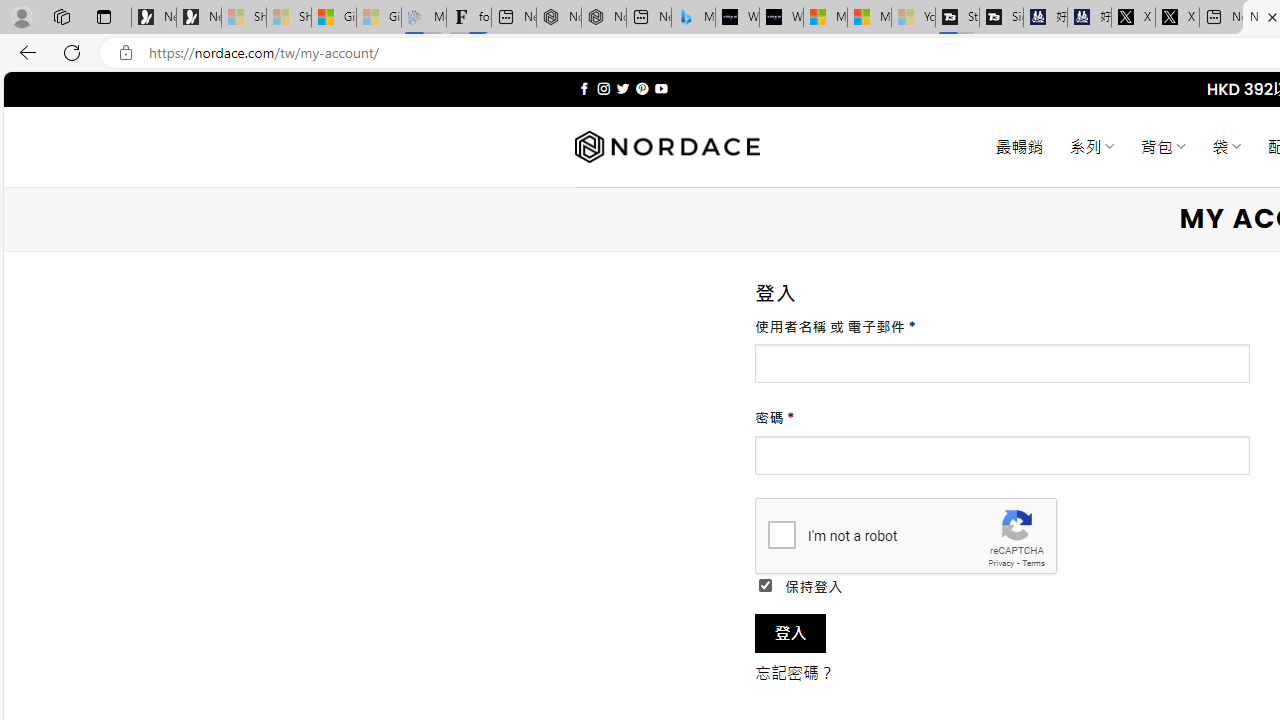 This screenshot has width=1280, height=720. I want to click on What's the best AI voice generator? - voice.ai, so click(781, 18).